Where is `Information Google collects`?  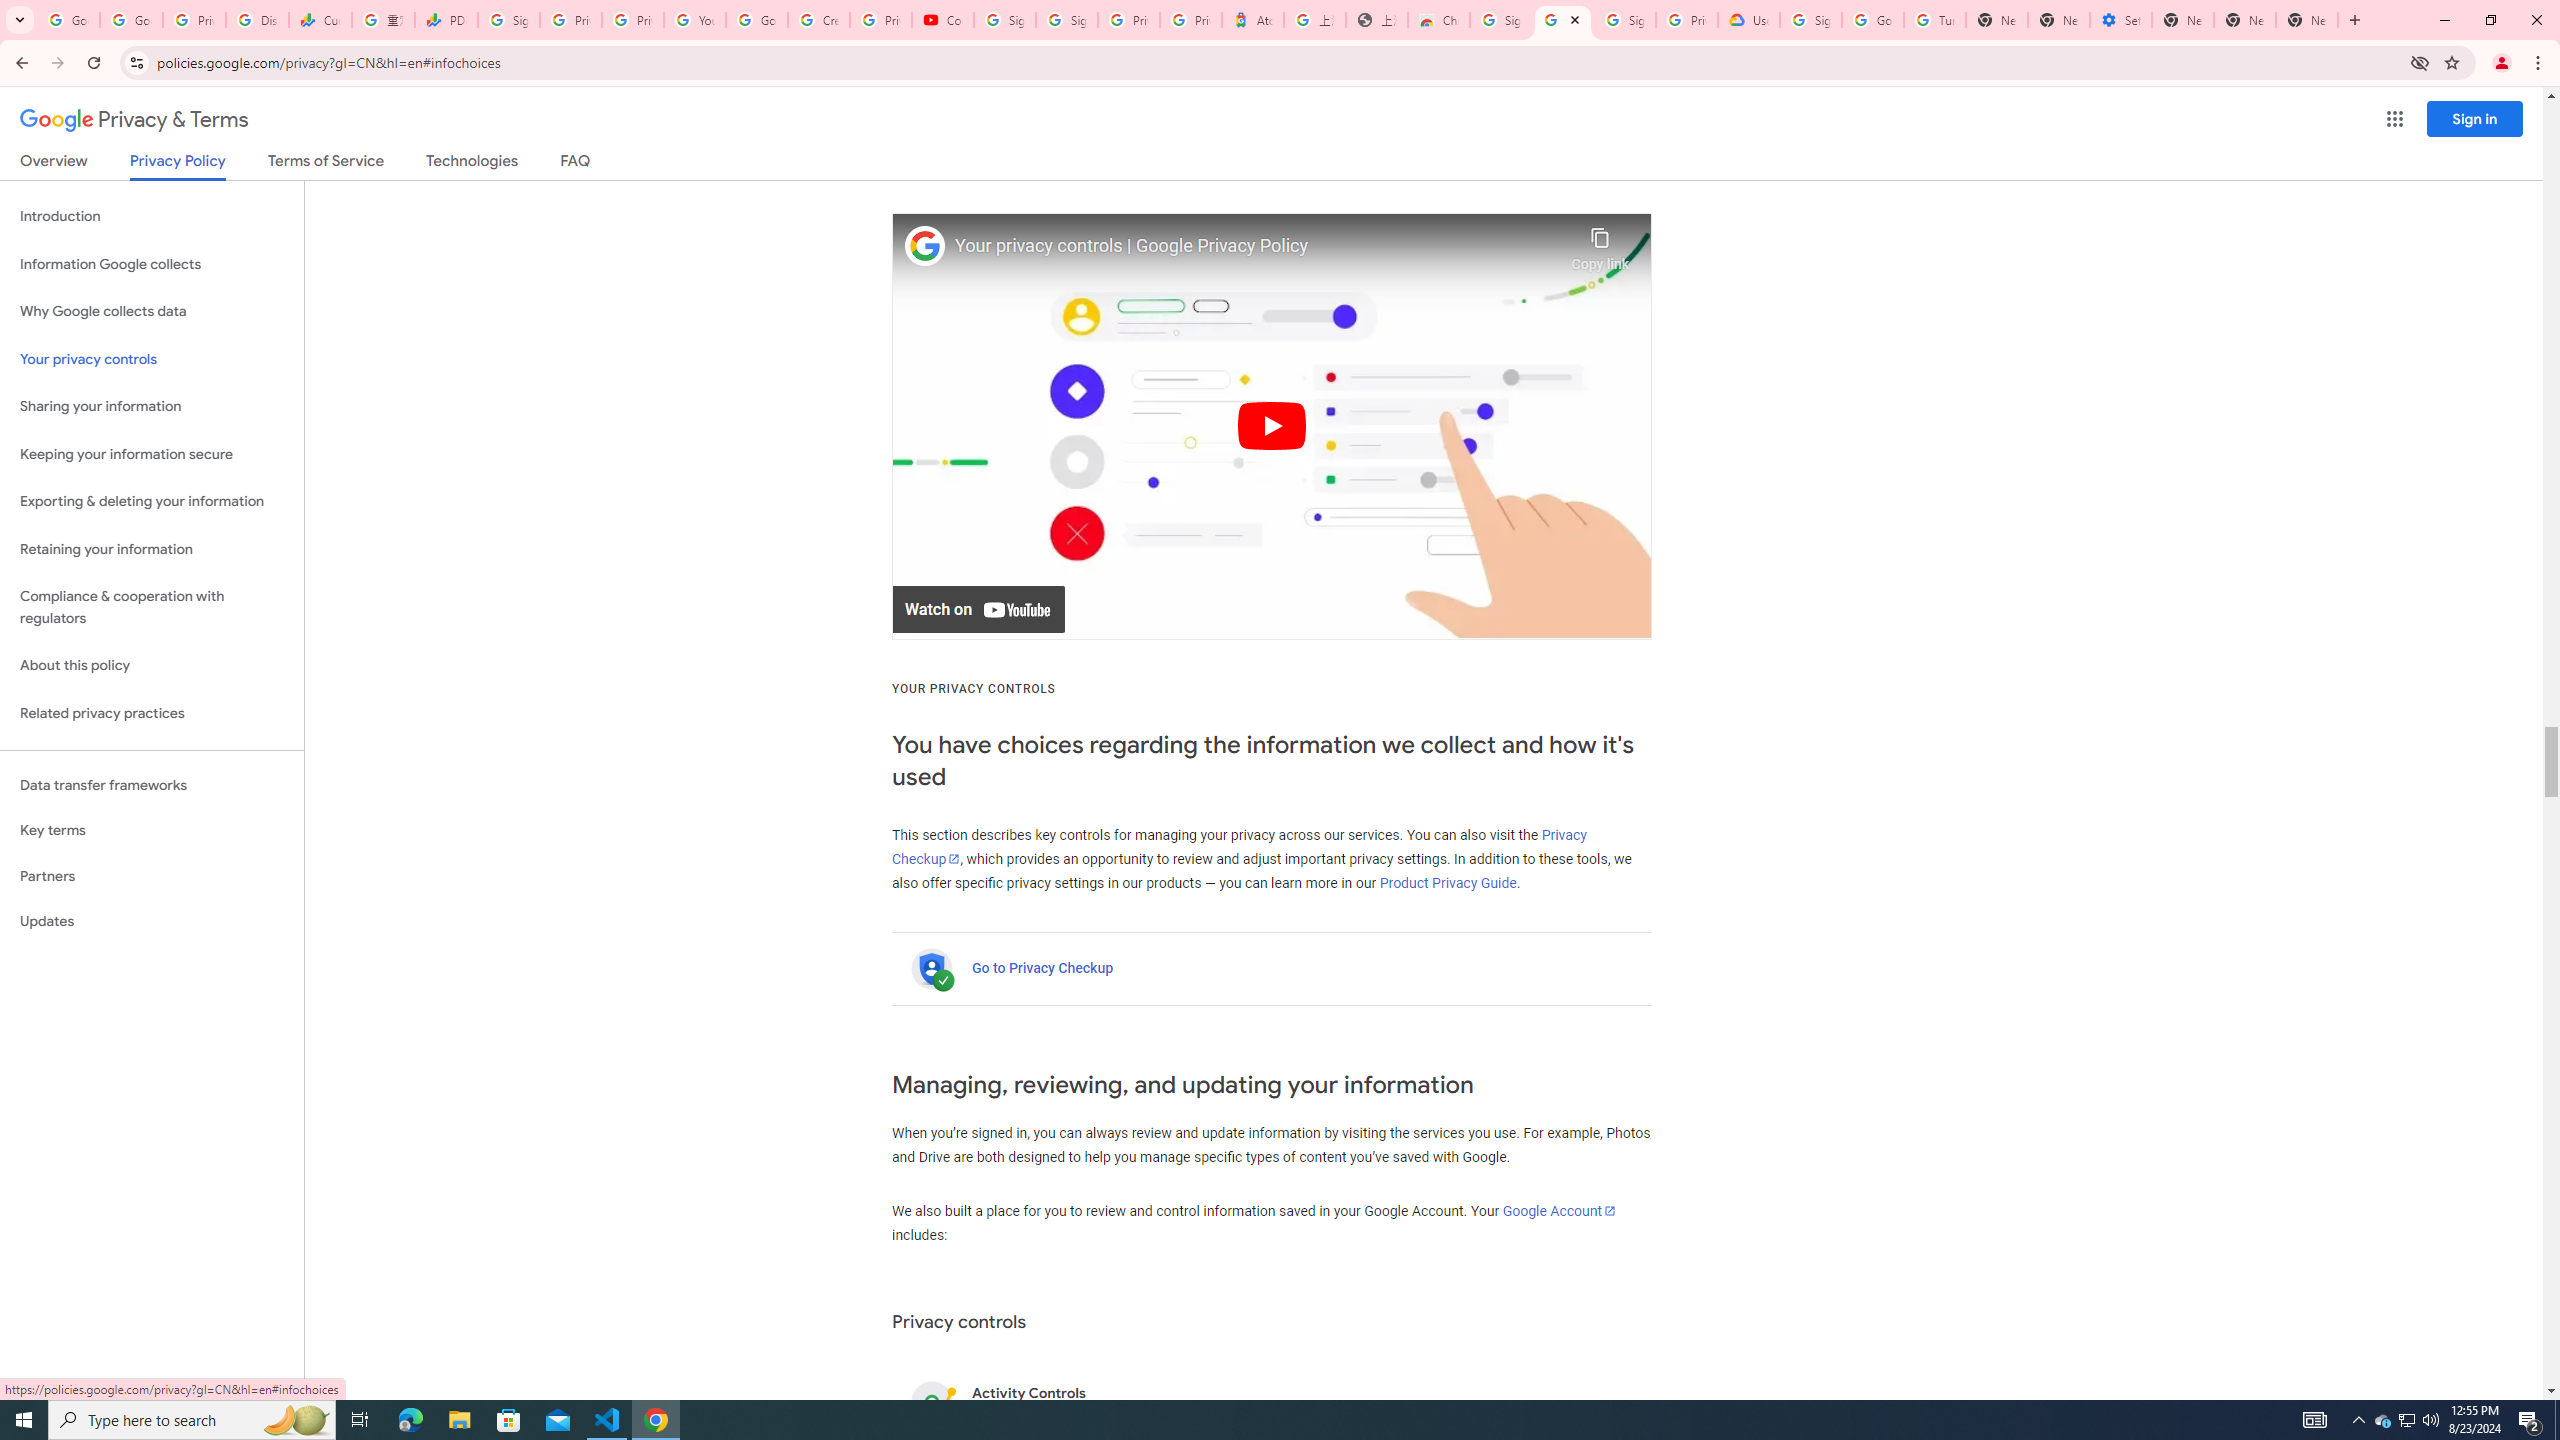
Information Google collects is located at coordinates (152, 264).